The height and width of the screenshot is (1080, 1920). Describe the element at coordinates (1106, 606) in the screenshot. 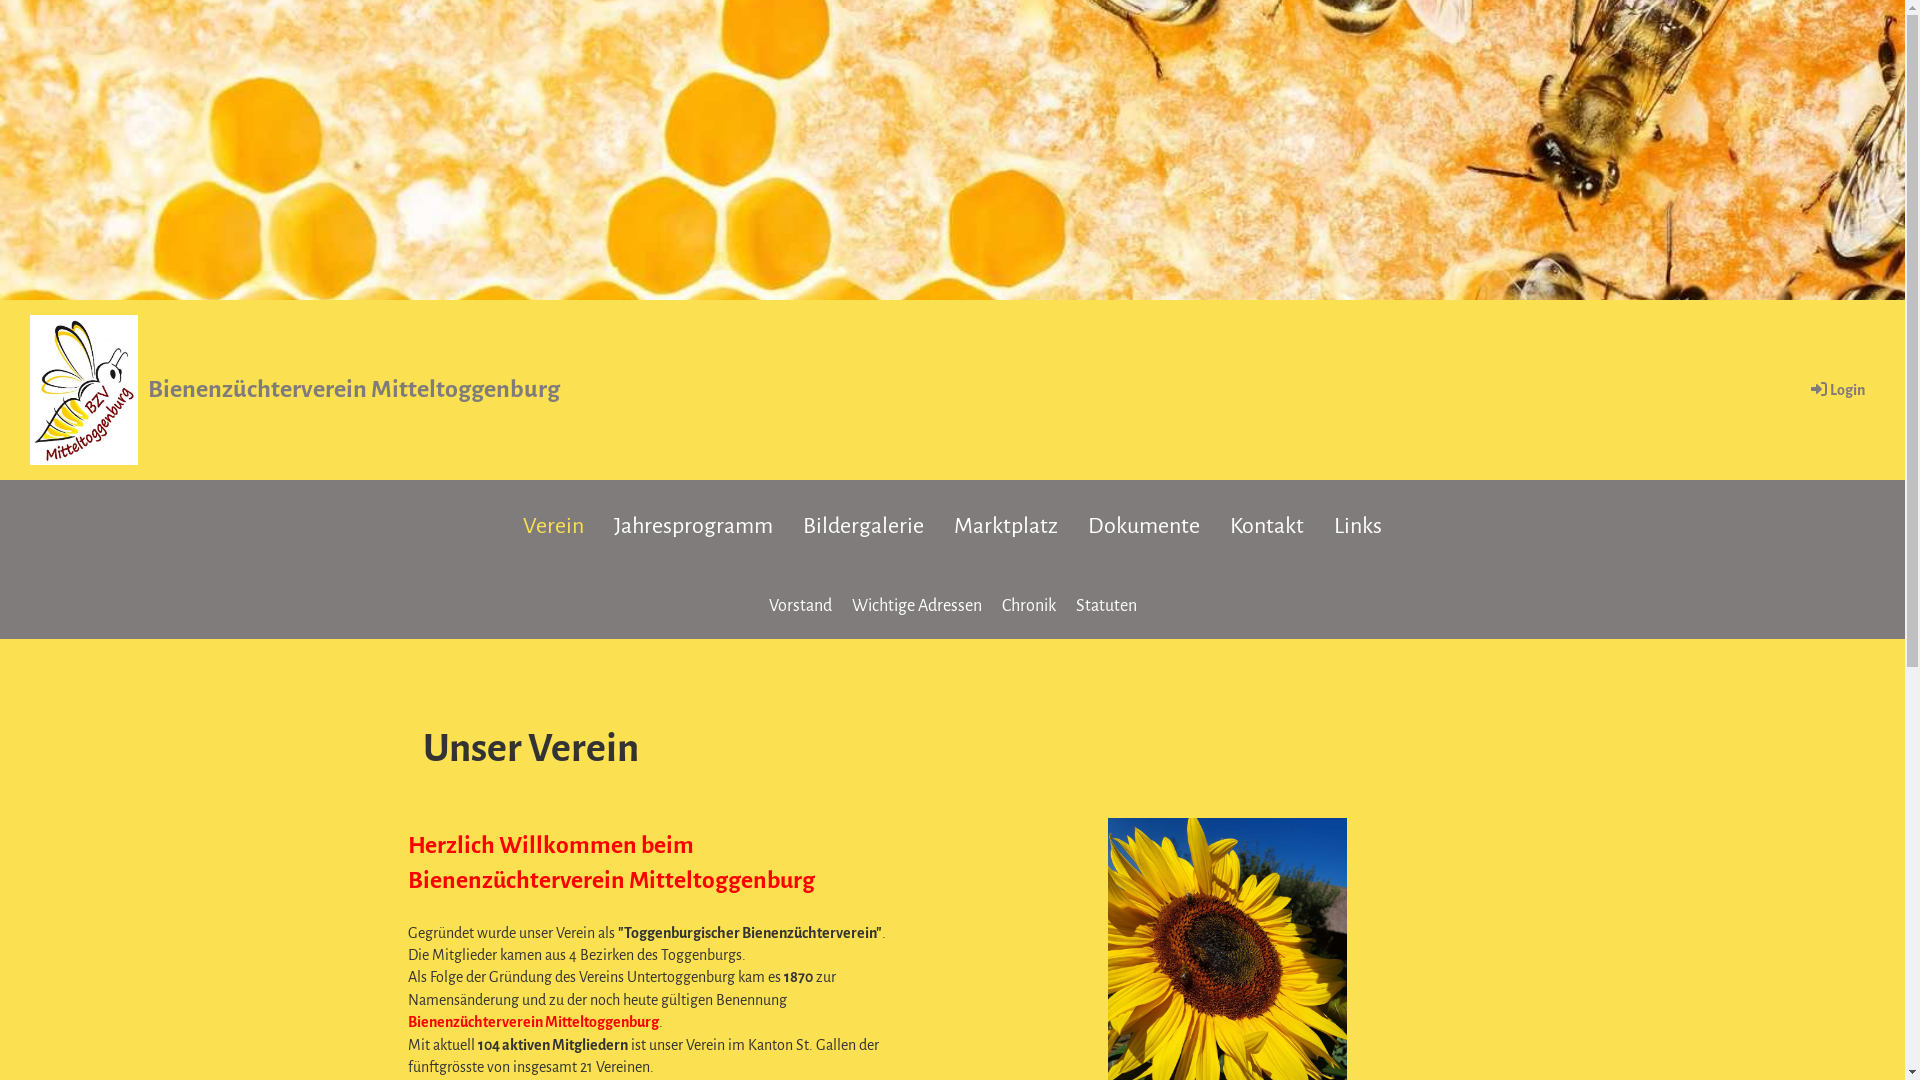

I see `Statuten` at that location.